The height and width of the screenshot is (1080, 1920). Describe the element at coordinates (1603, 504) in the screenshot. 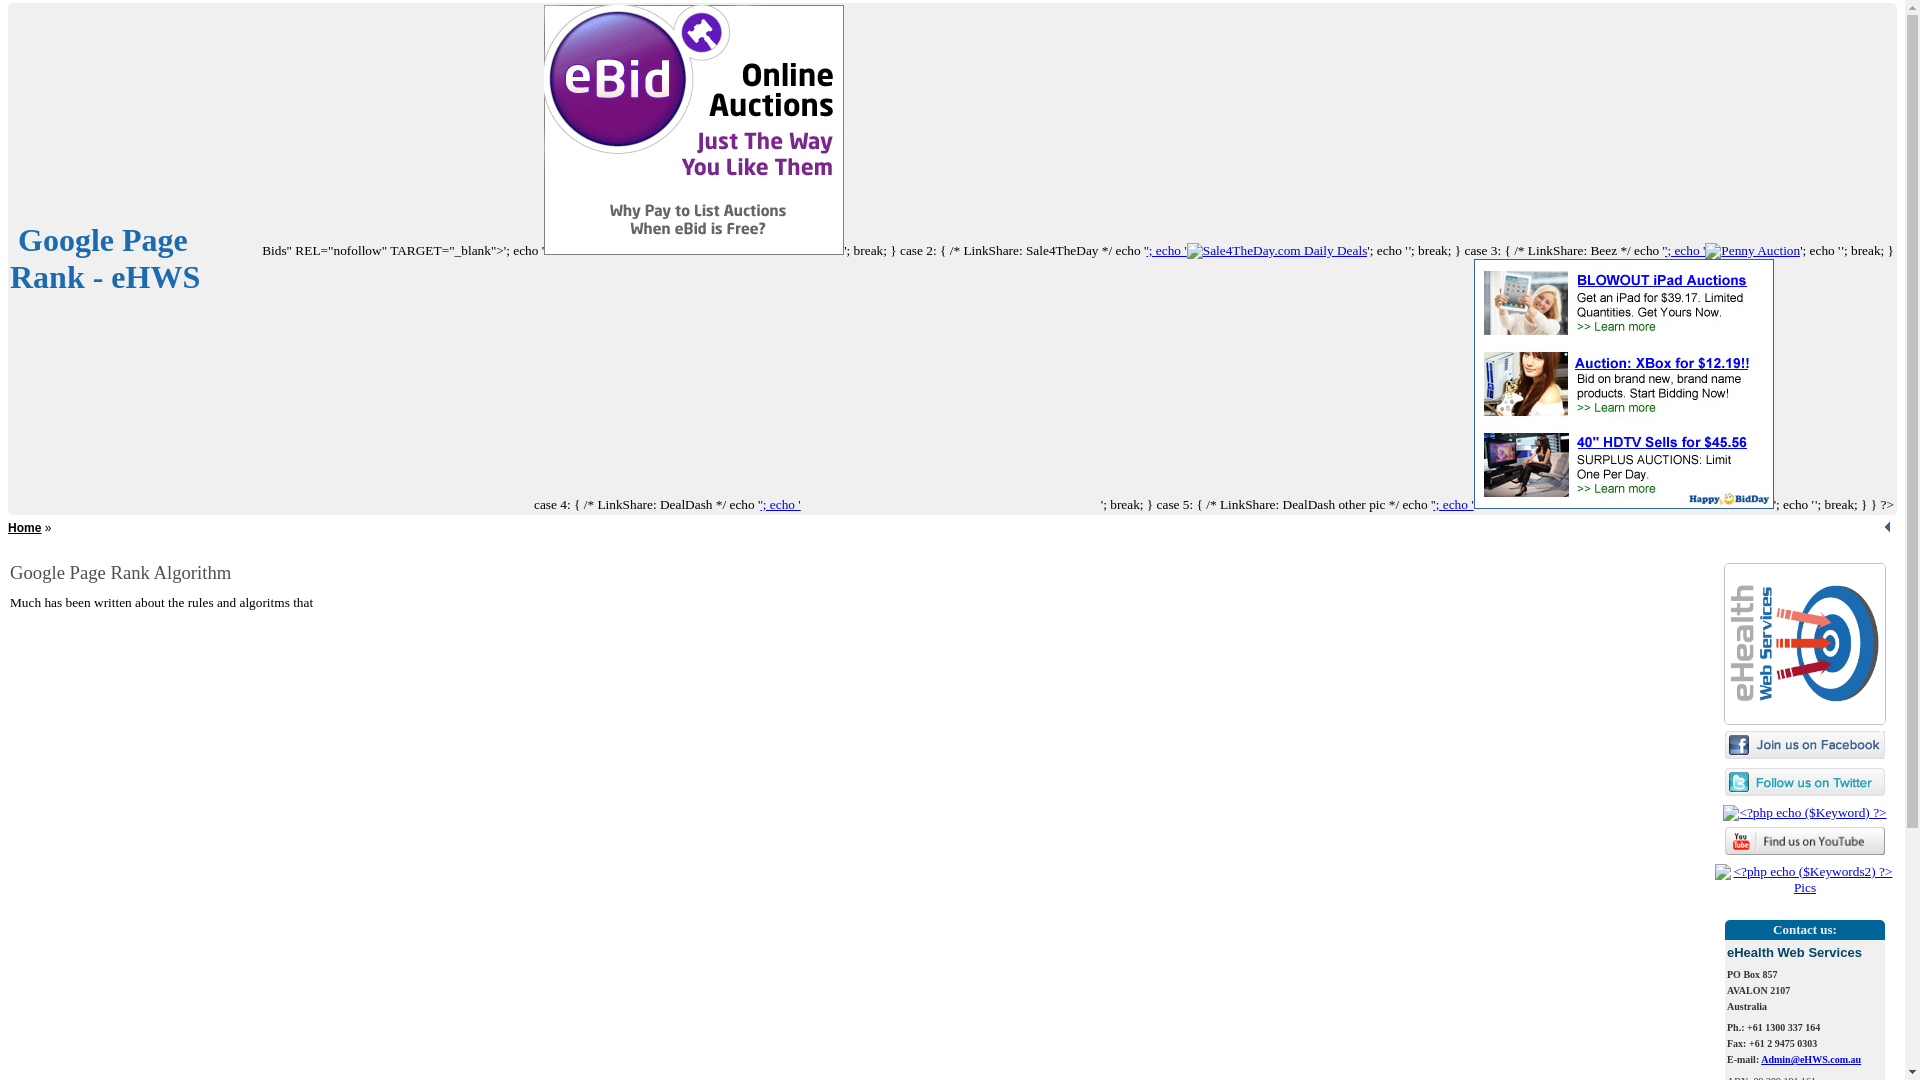

I see `'; echo '` at that location.